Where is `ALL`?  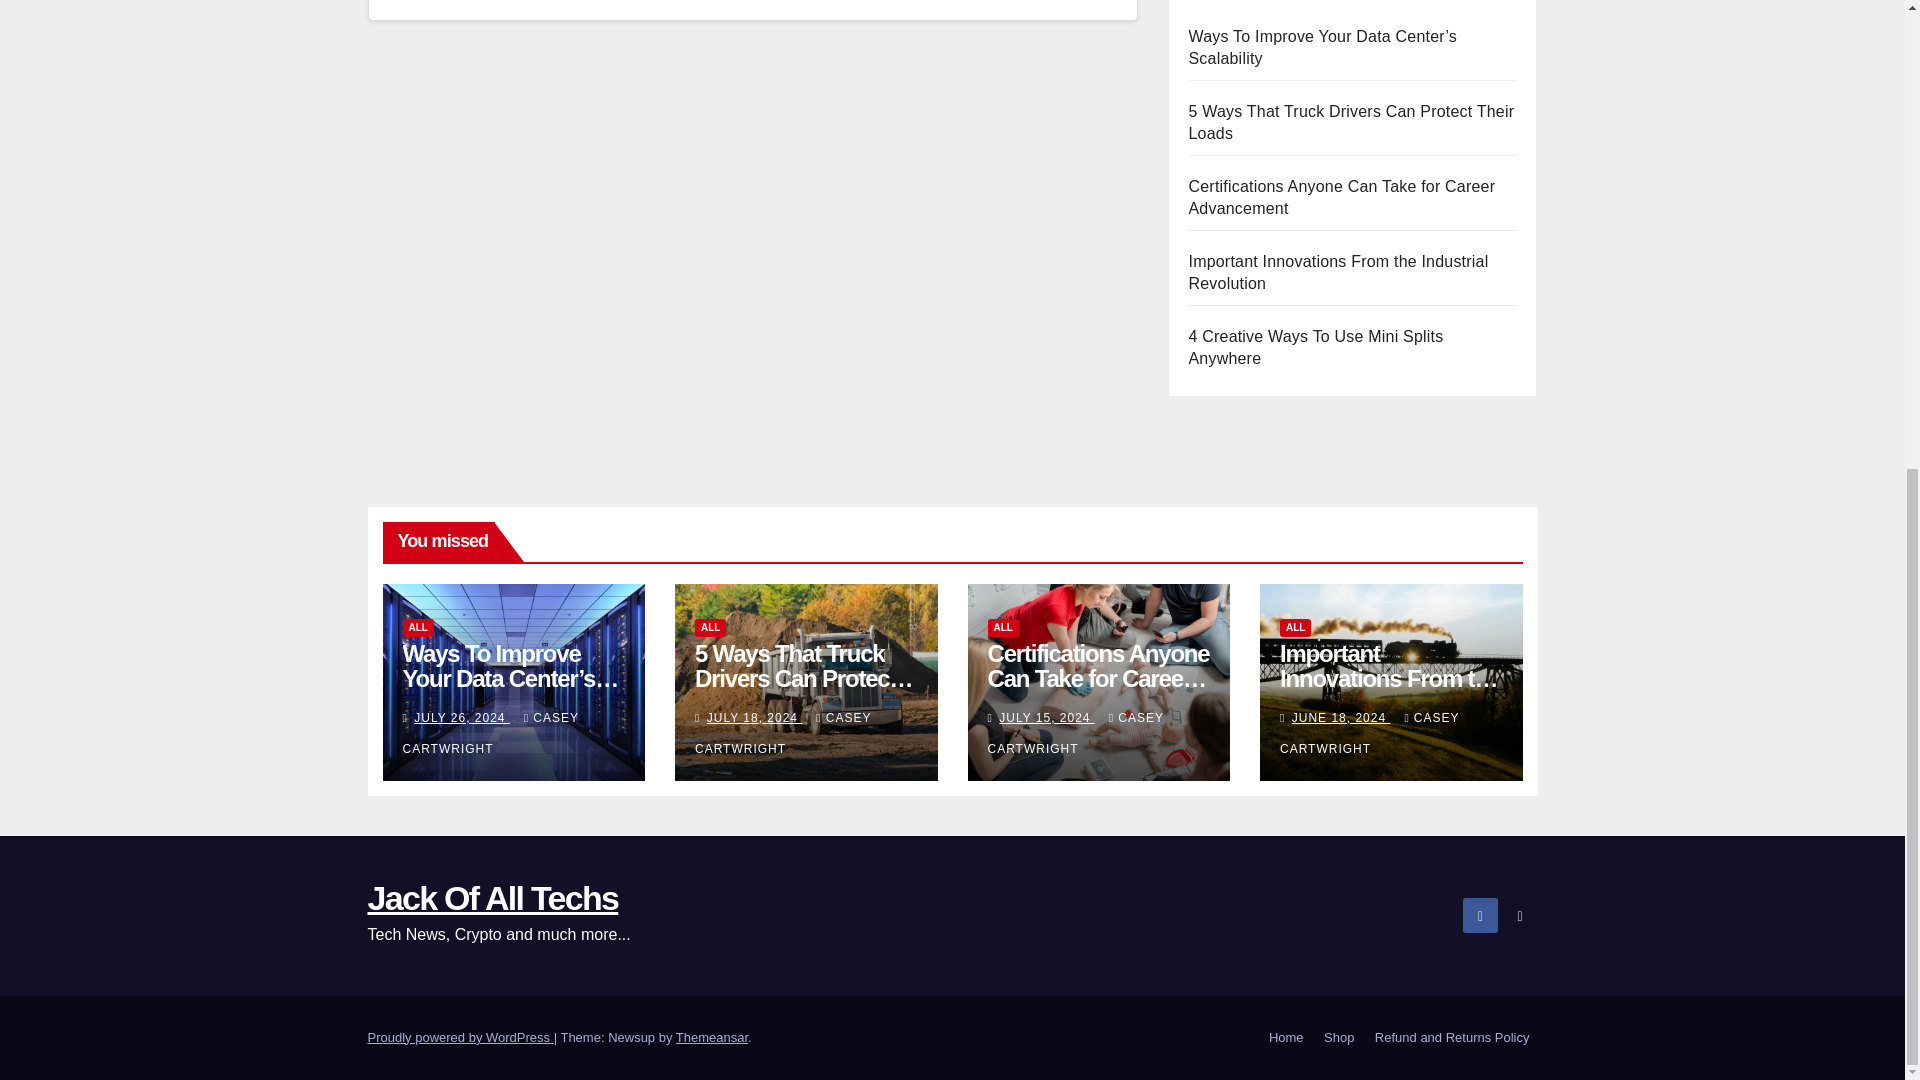
ALL is located at coordinates (710, 637).